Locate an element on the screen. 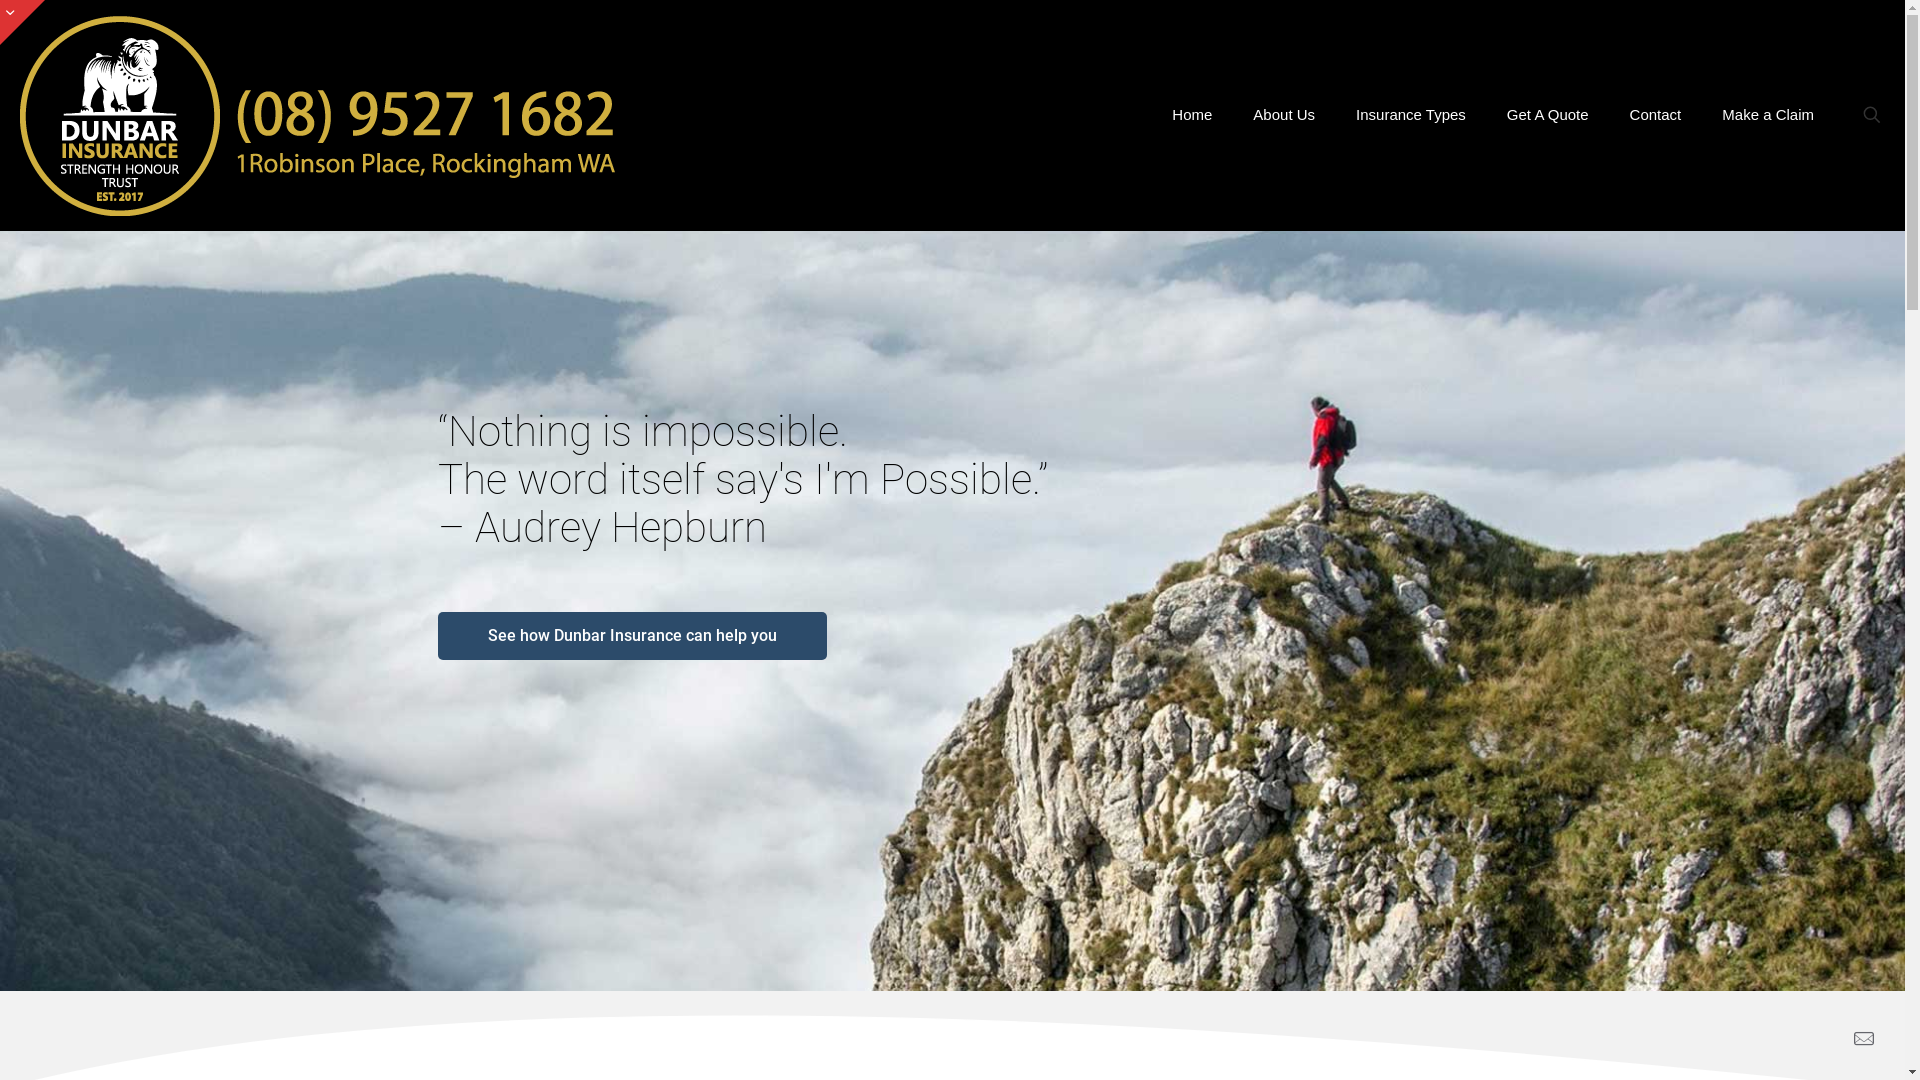 The width and height of the screenshot is (1920, 1080). See how Dunbar Insurance can help you is located at coordinates (632, 636).